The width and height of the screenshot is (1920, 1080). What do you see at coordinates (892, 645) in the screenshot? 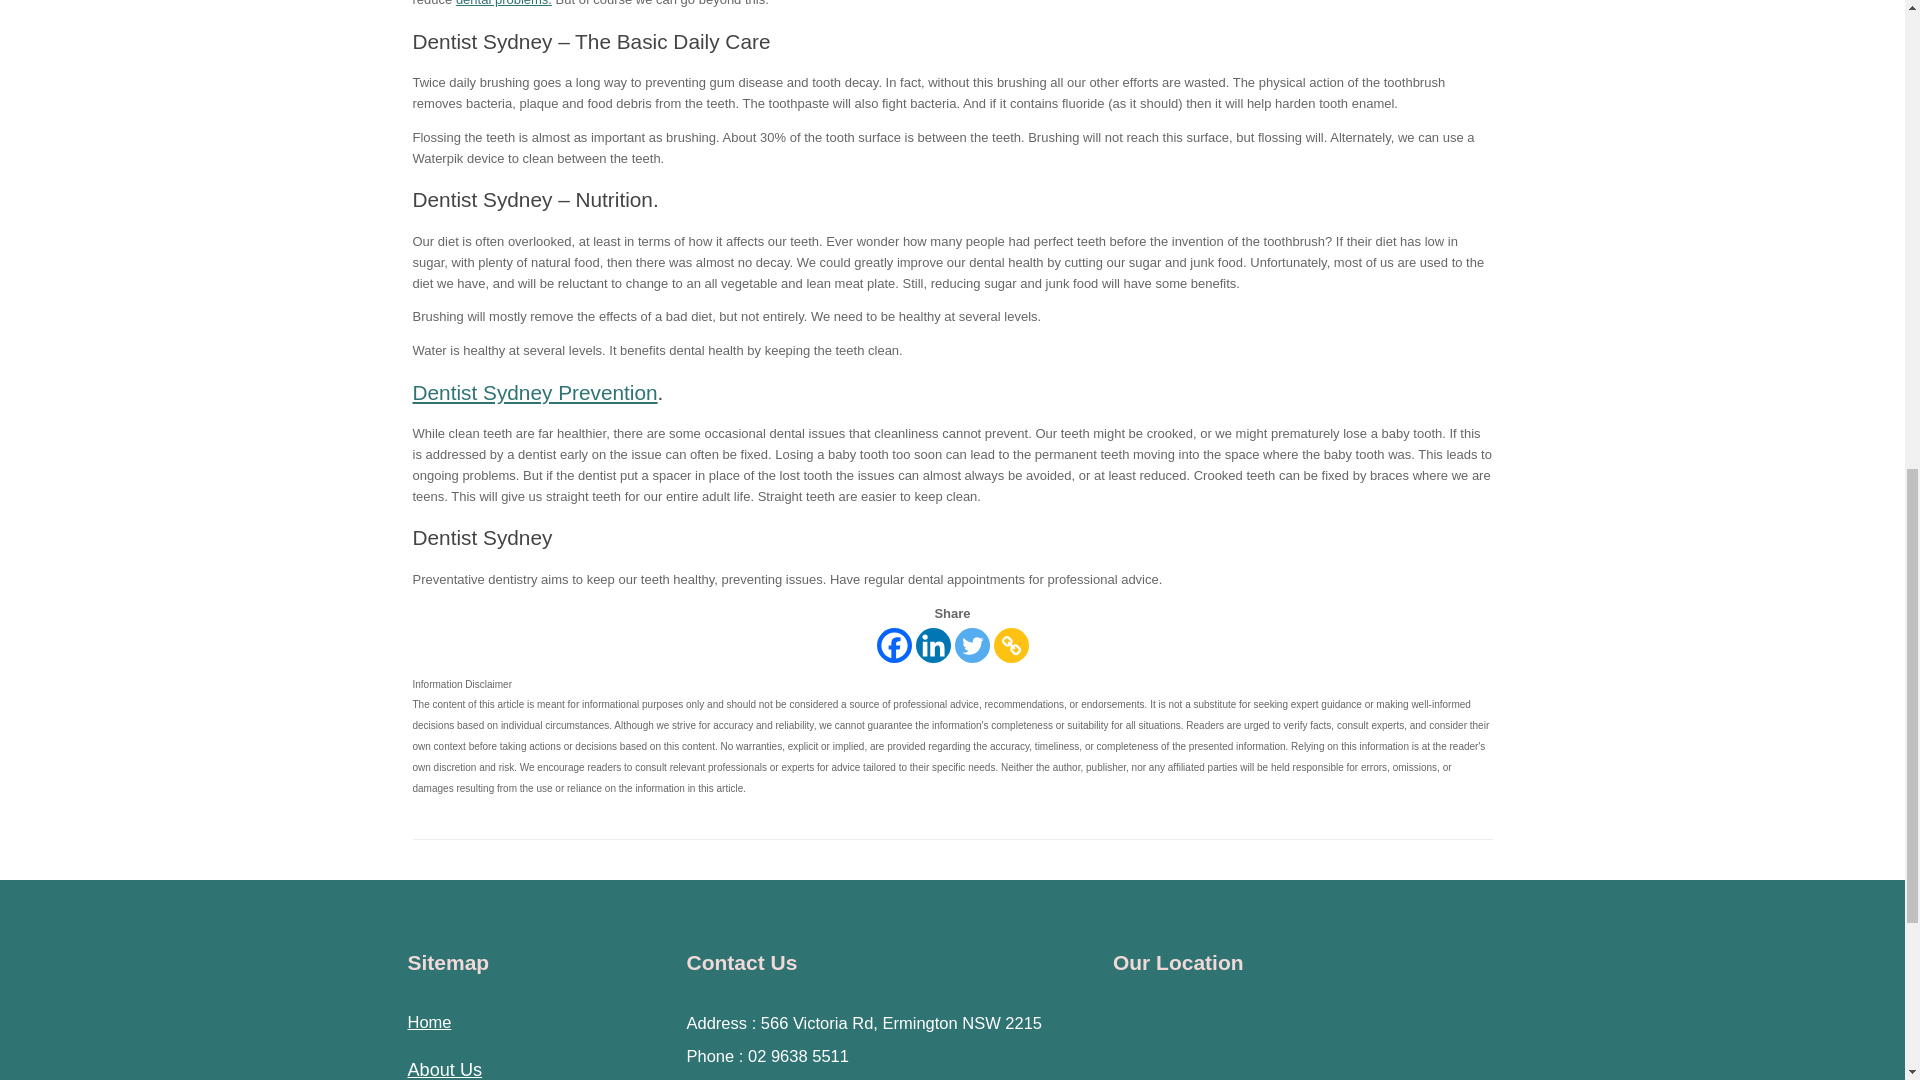
I see `Facebook` at bounding box center [892, 645].